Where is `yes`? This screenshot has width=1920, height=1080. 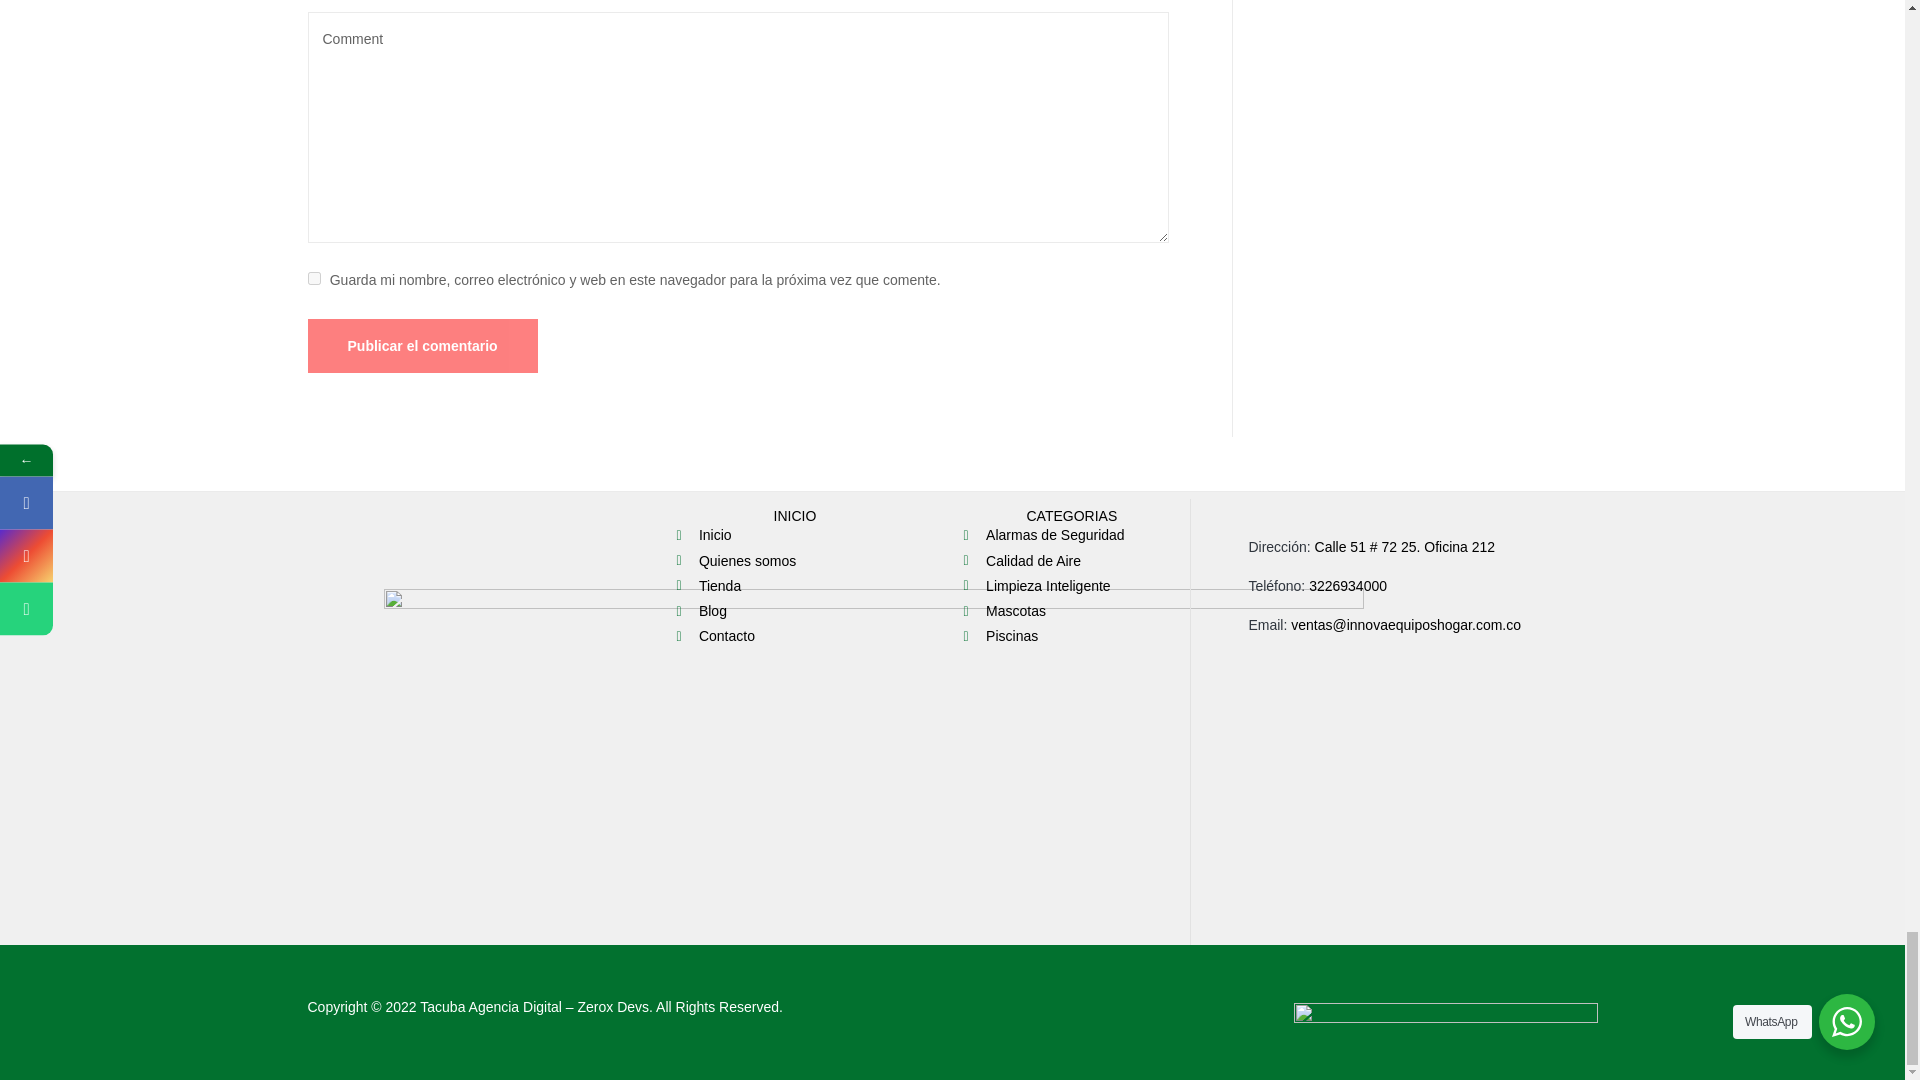
yes is located at coordinates (314, 278).